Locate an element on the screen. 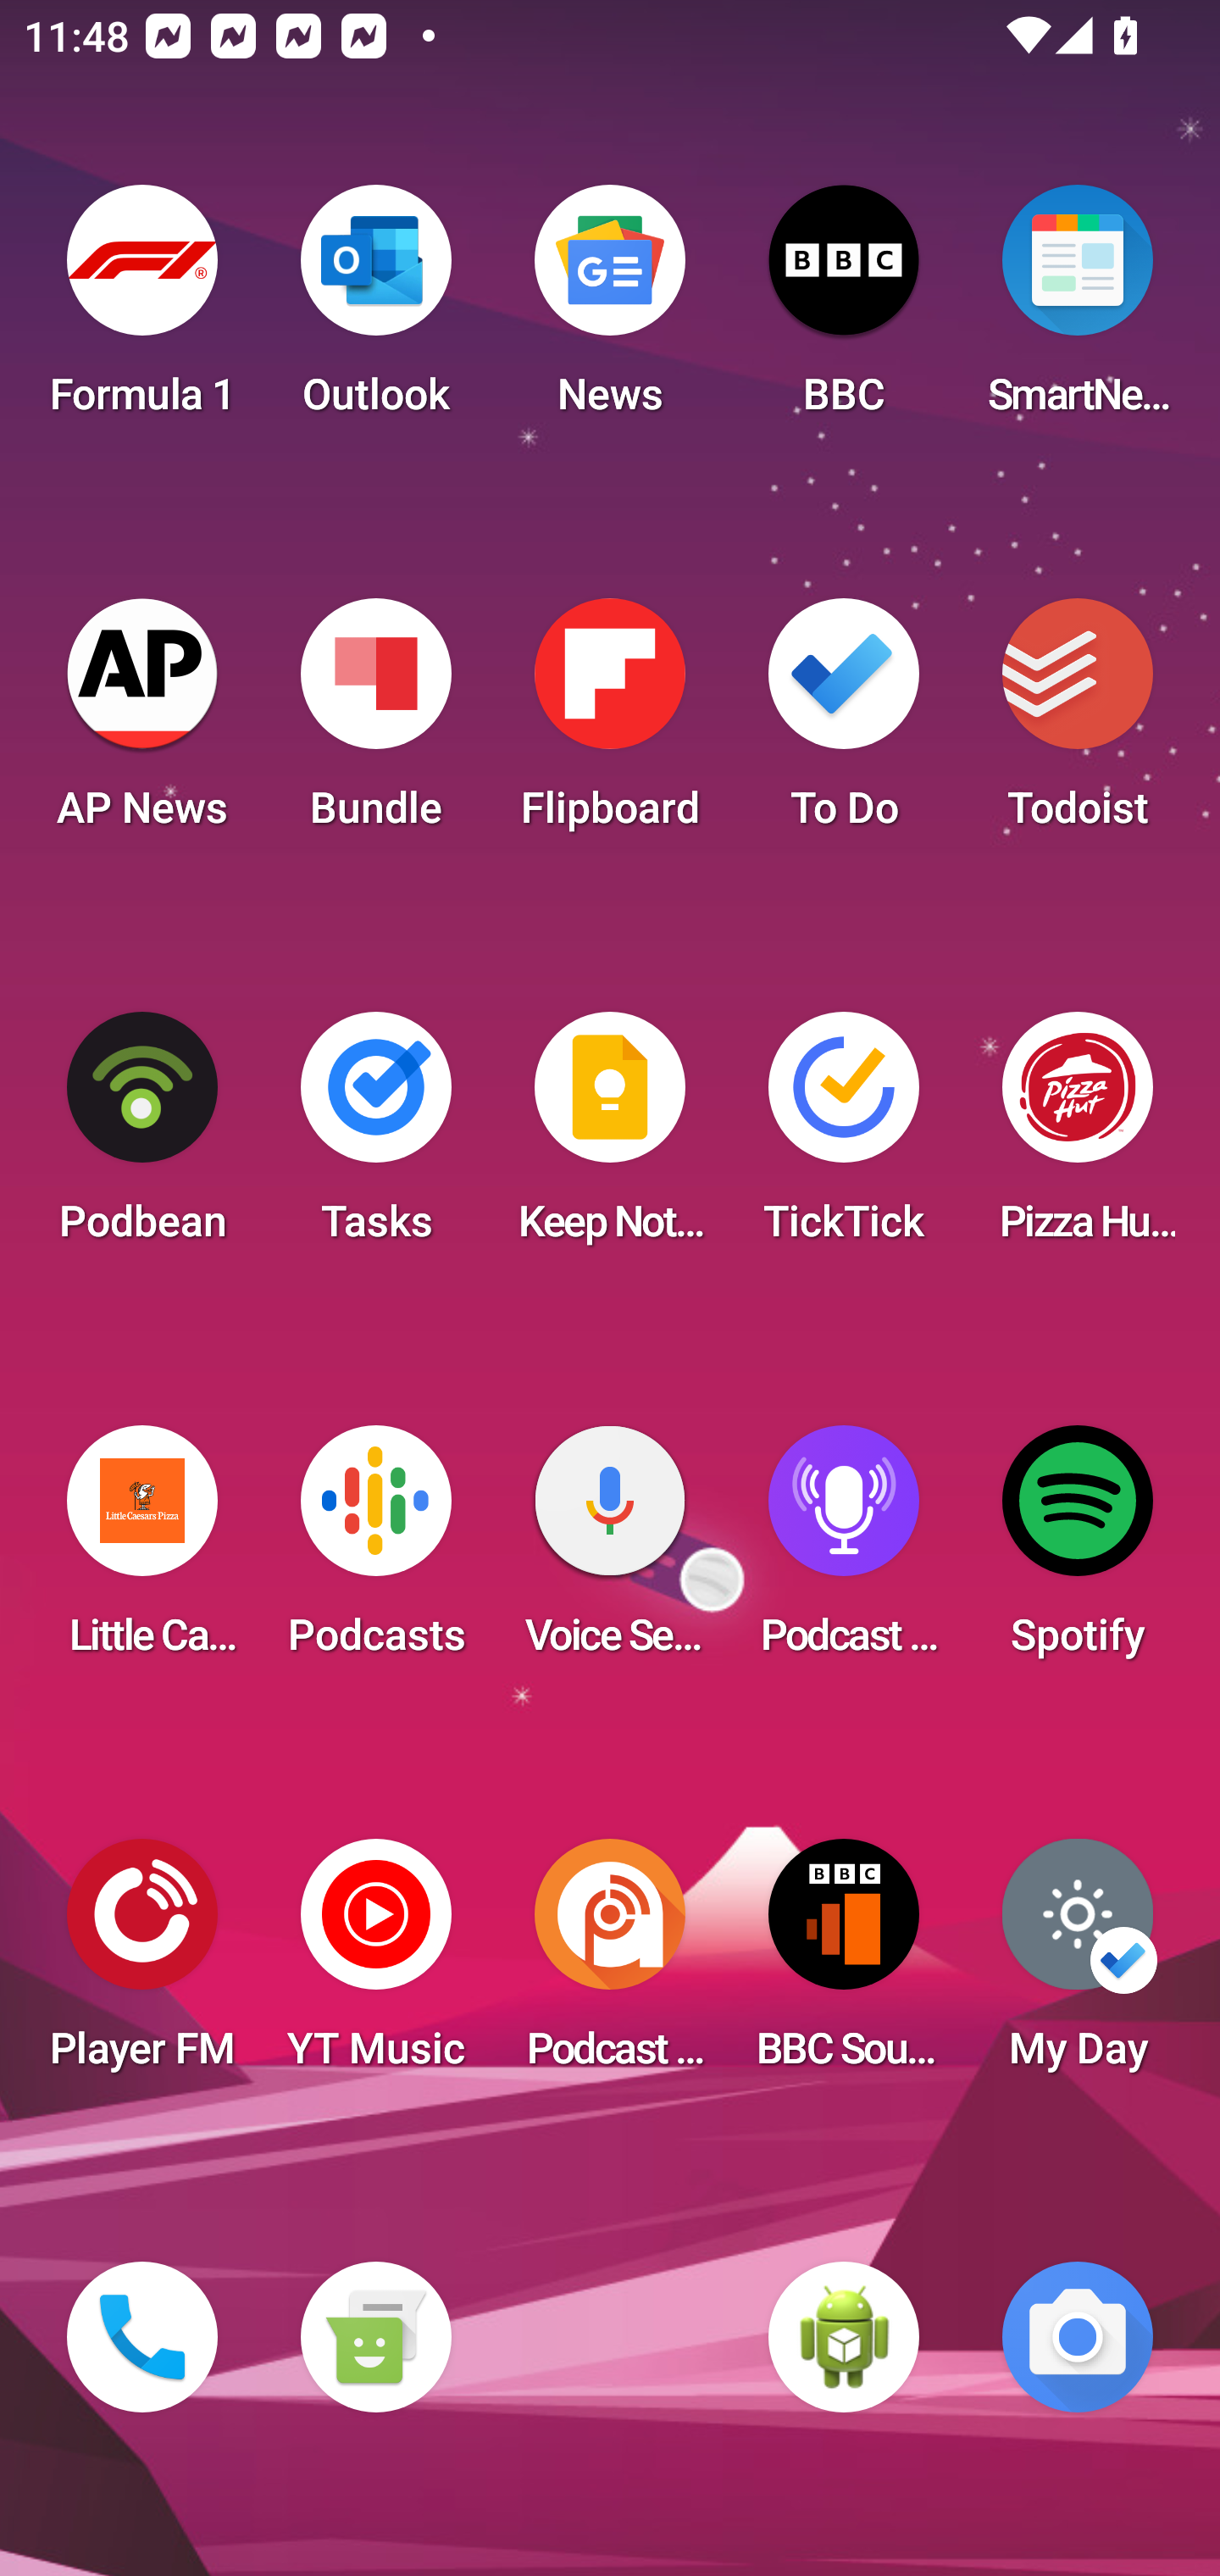  My Day is located at coordinates (1078, 1964).